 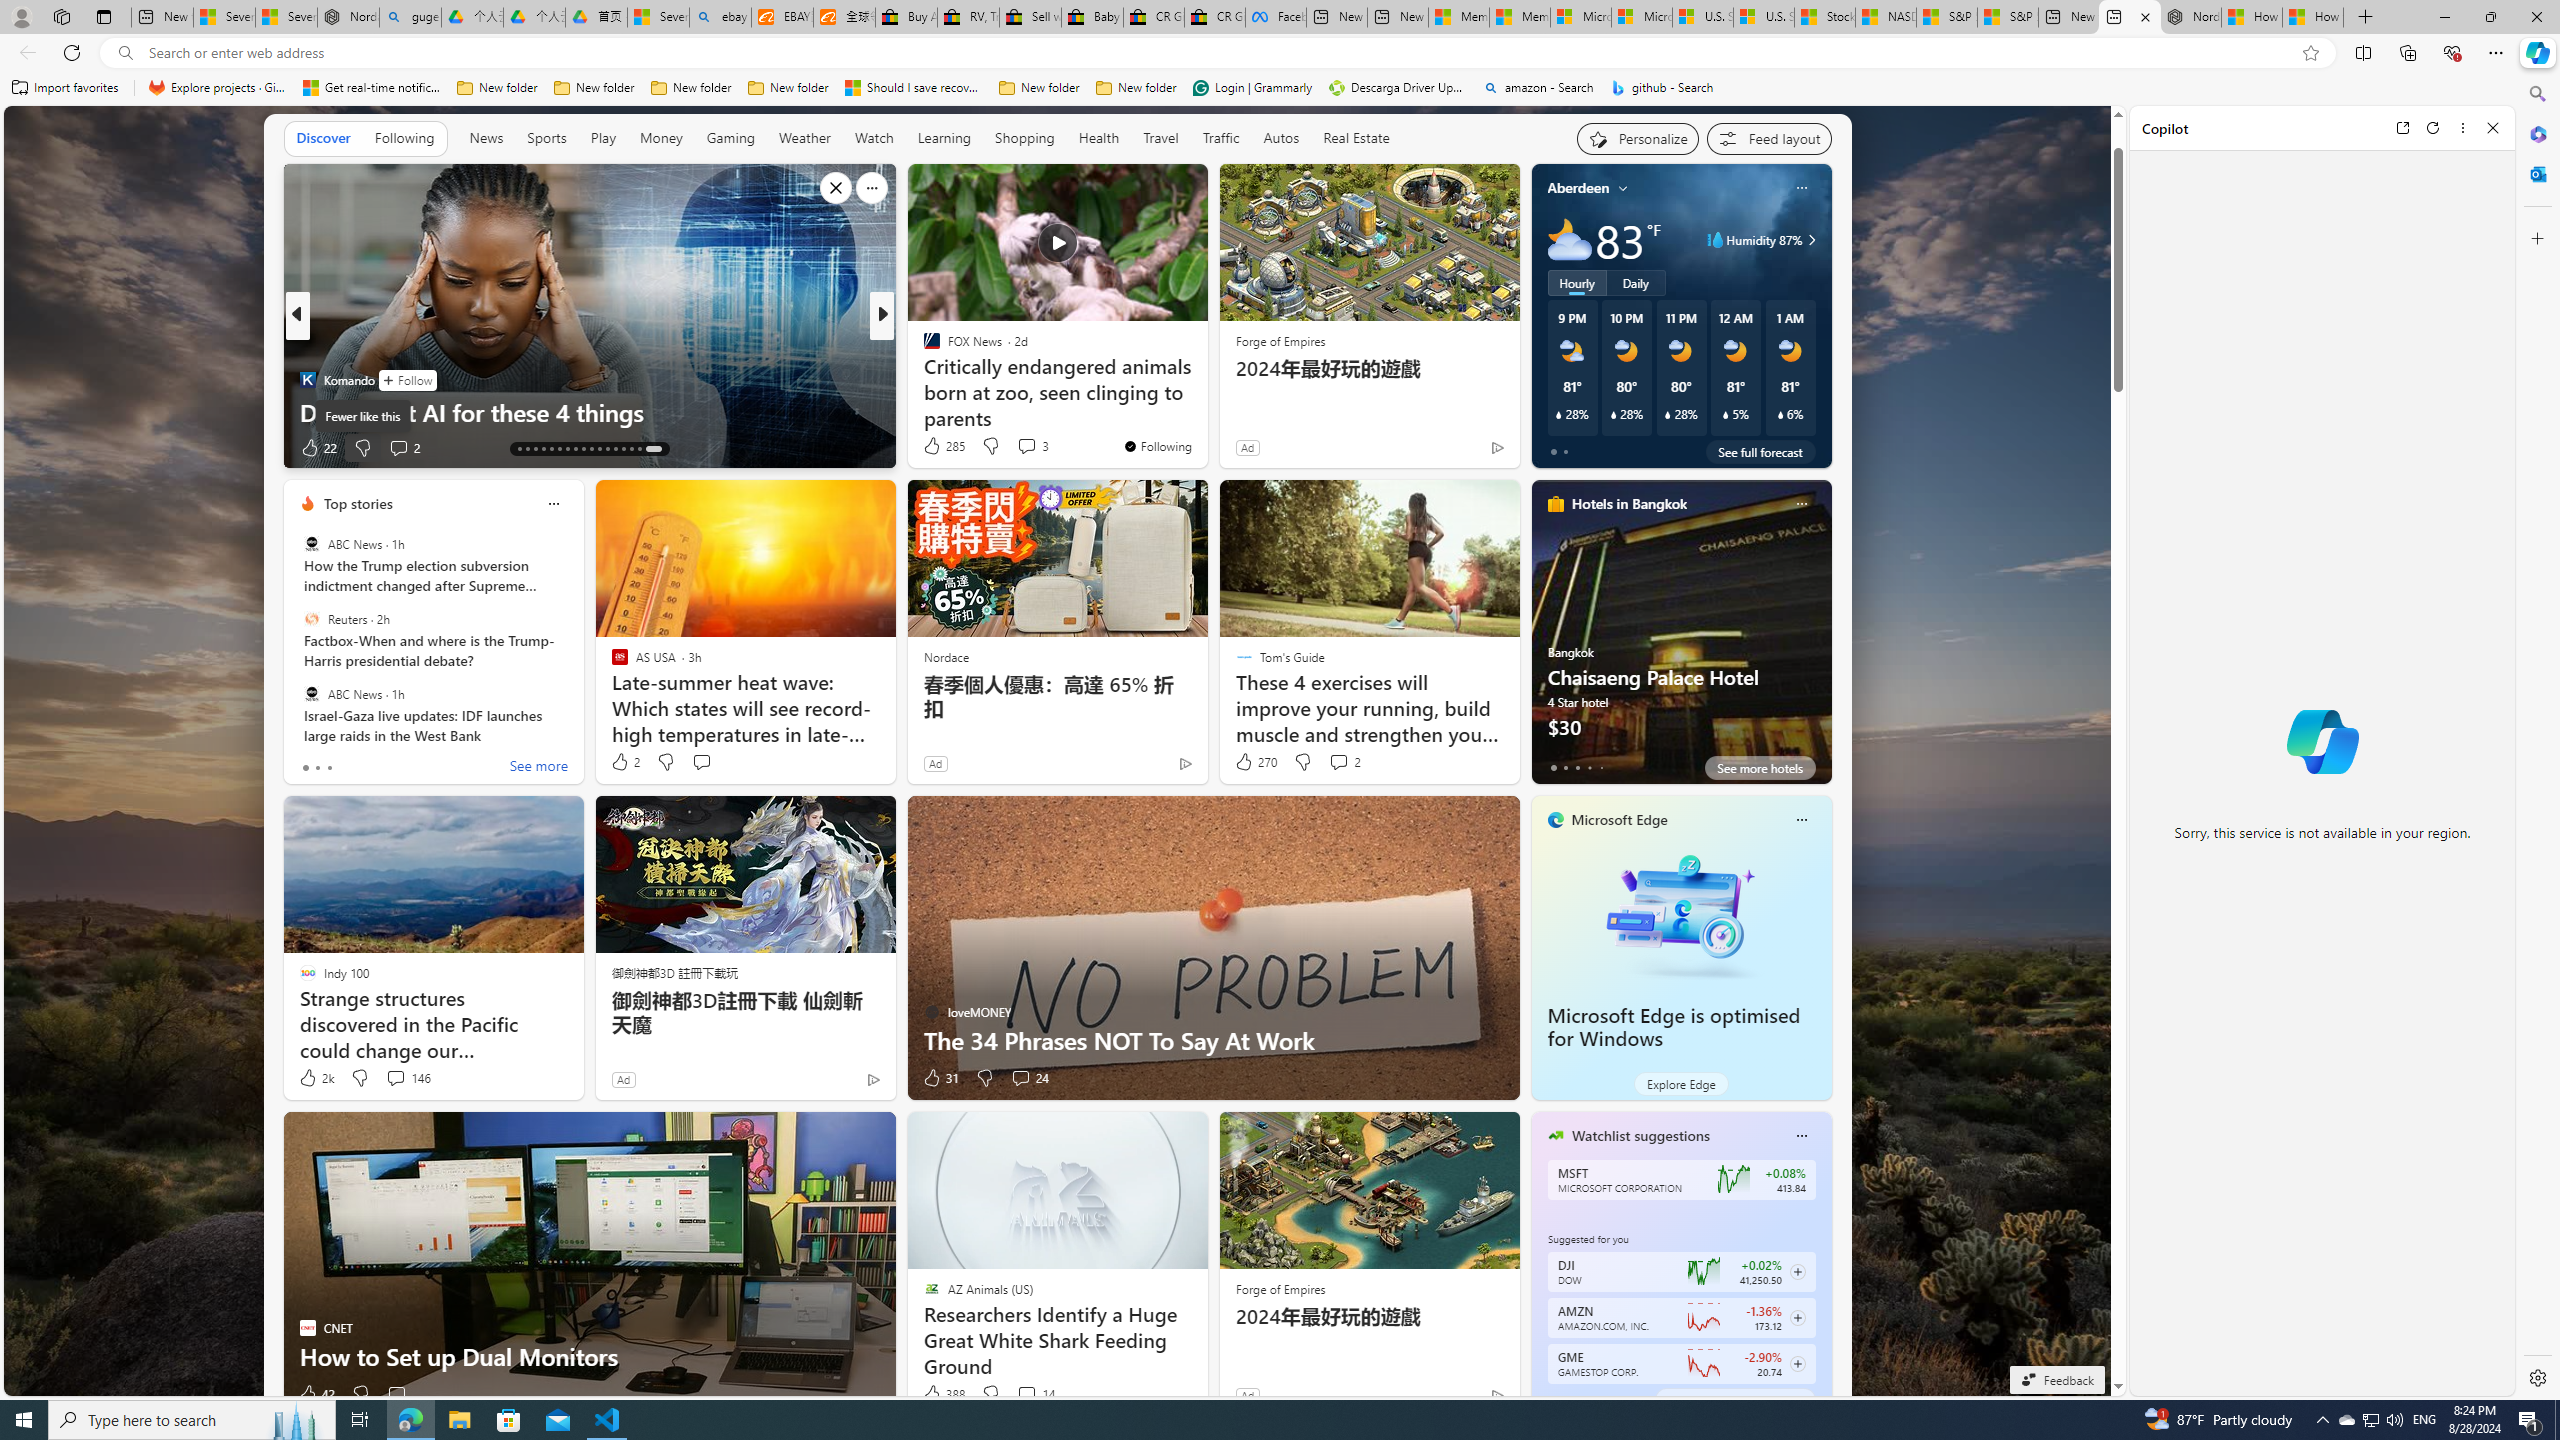 What do you see at coordinates (1356, 138) in the screenshot?
I see `Real Estate` at bounding box center [1356, 138].